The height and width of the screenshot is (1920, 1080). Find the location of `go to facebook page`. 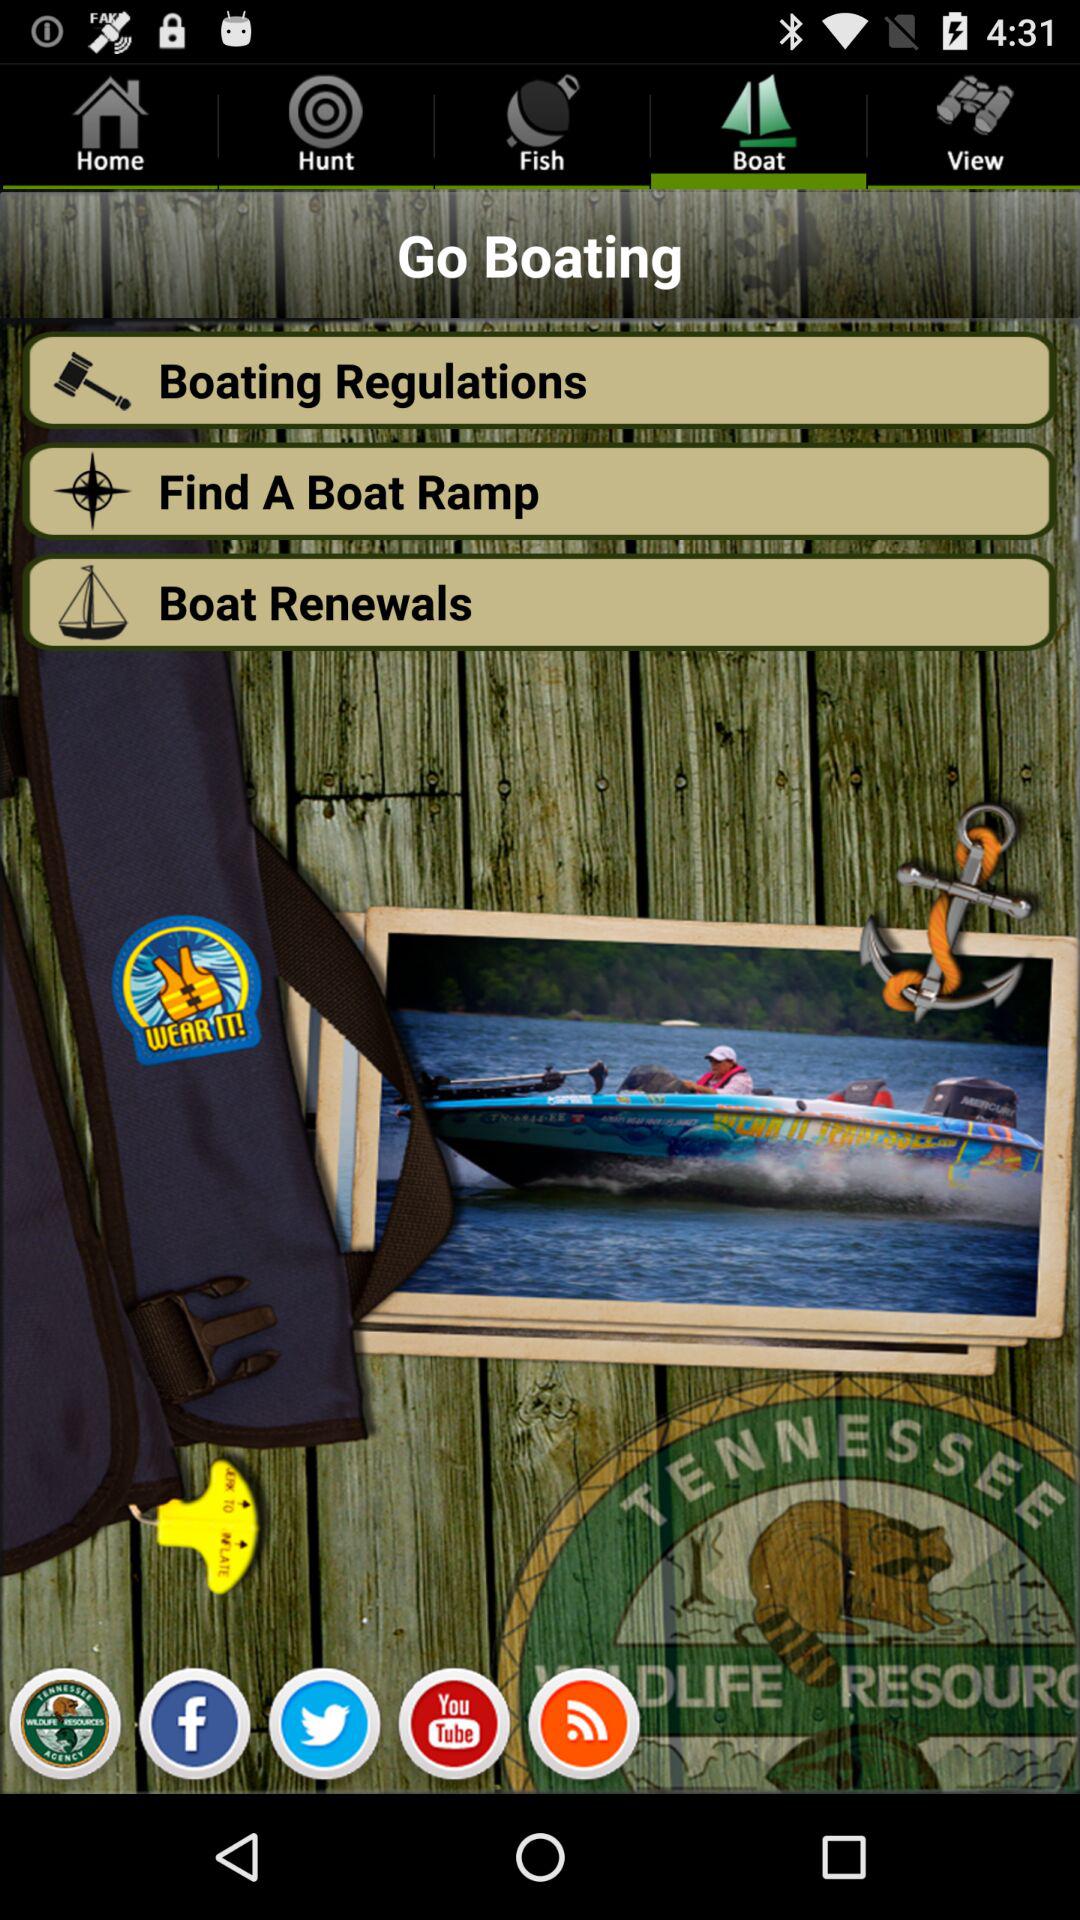

go to facebook page is located at coordinates (194, 1729).